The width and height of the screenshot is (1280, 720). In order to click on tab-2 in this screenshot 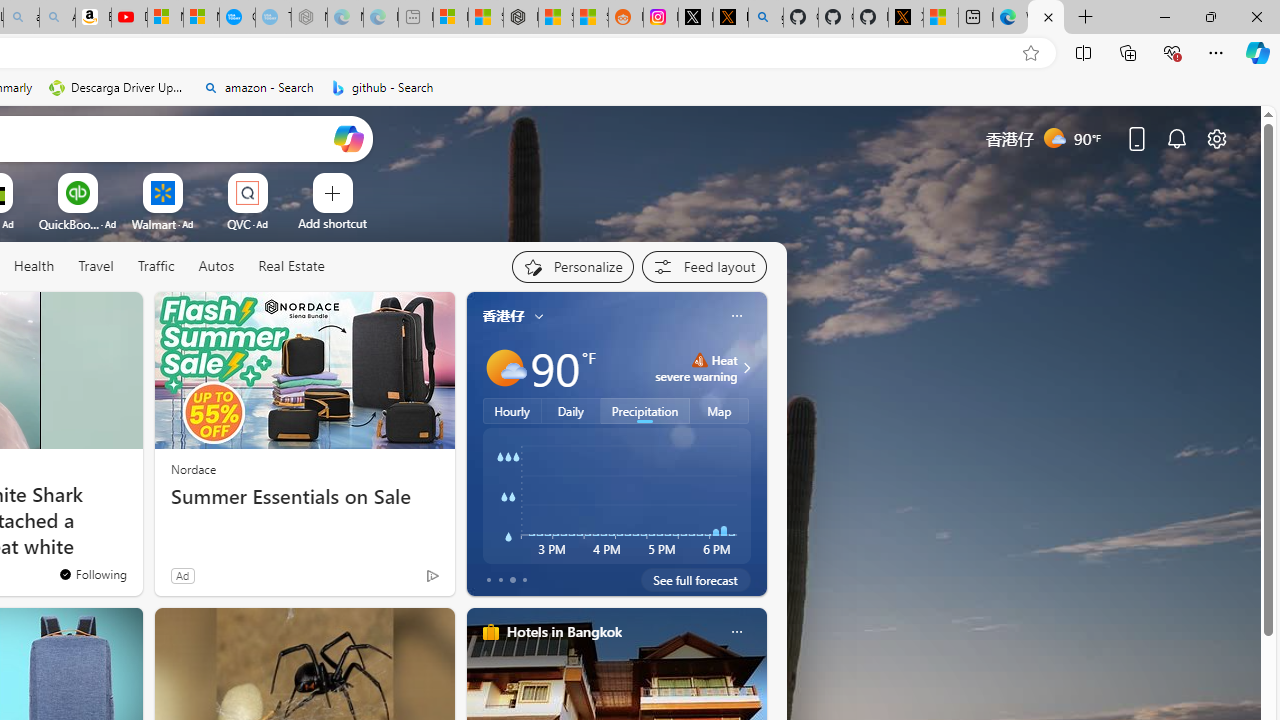, I will do `click(512, 580)`.